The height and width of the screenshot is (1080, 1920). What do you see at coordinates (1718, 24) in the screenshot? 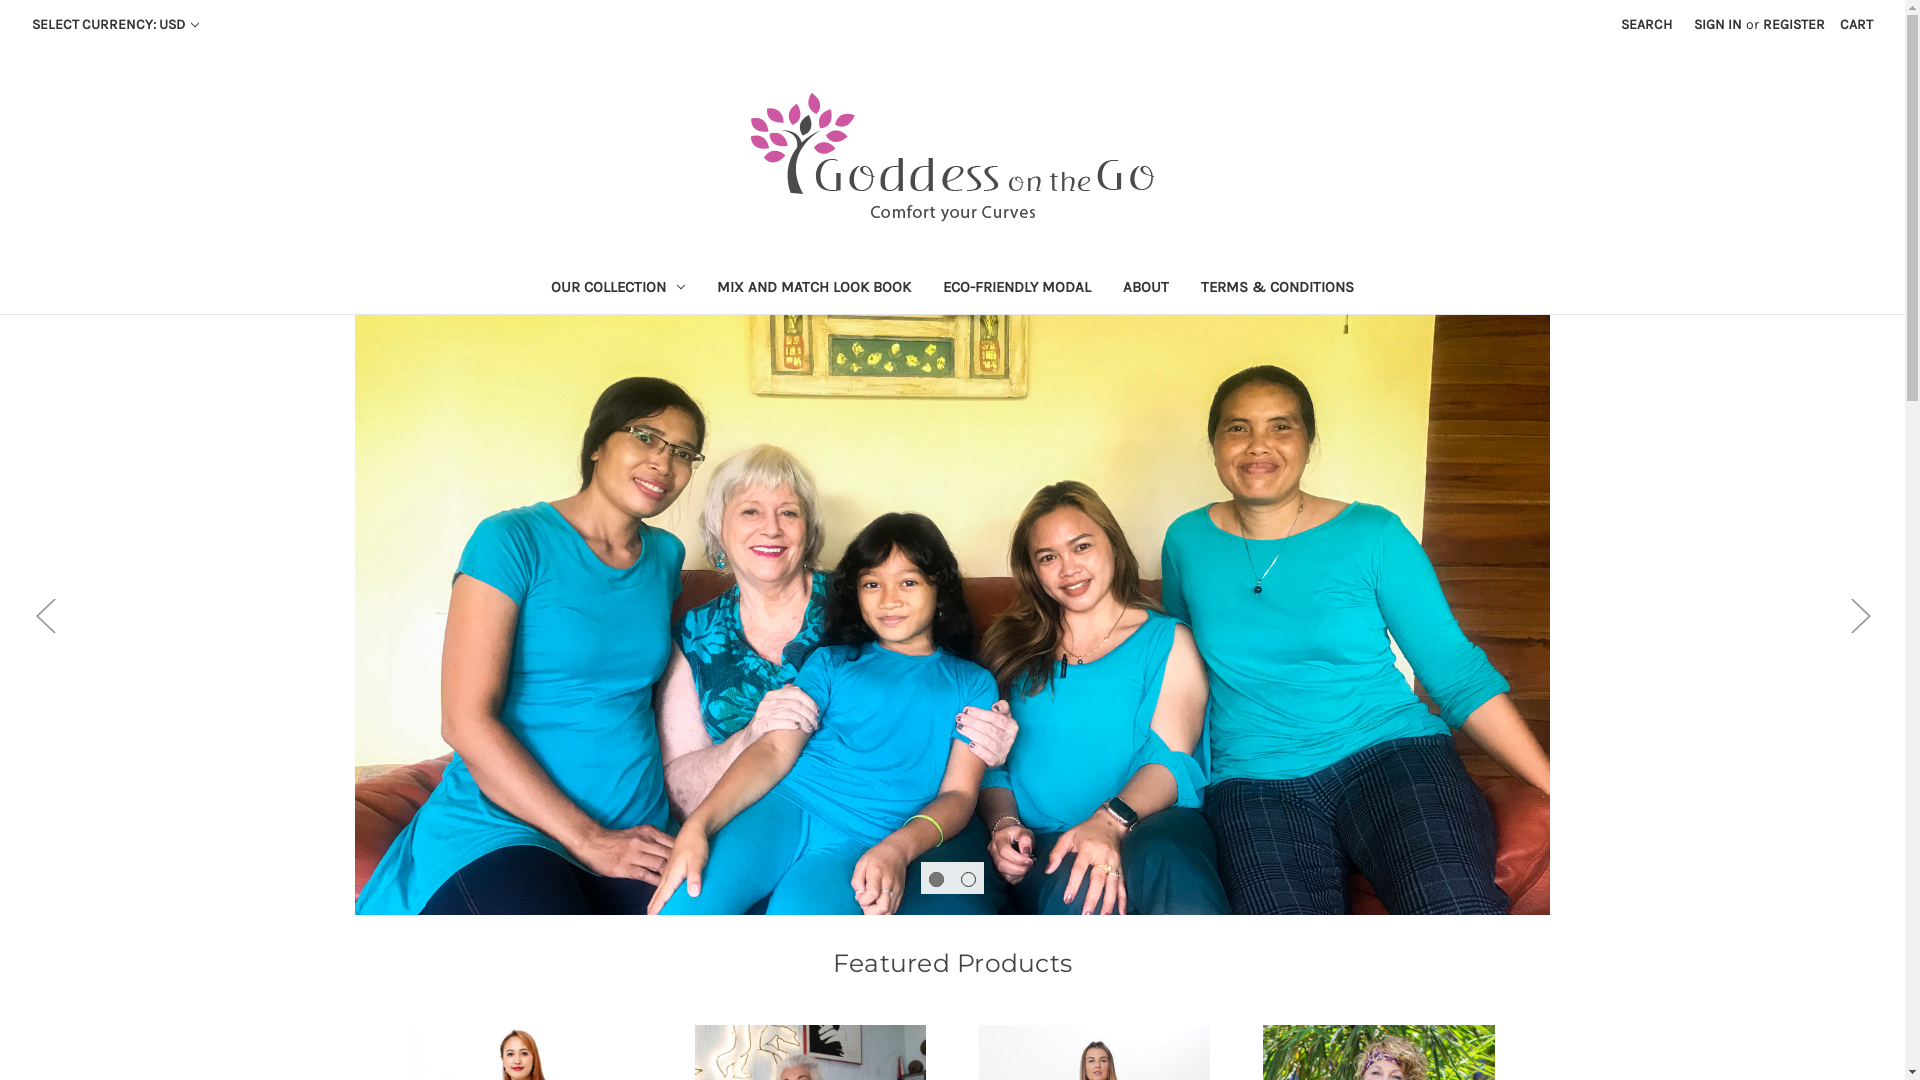
I see `SIGN IN` at bounding box center [1718, 24].